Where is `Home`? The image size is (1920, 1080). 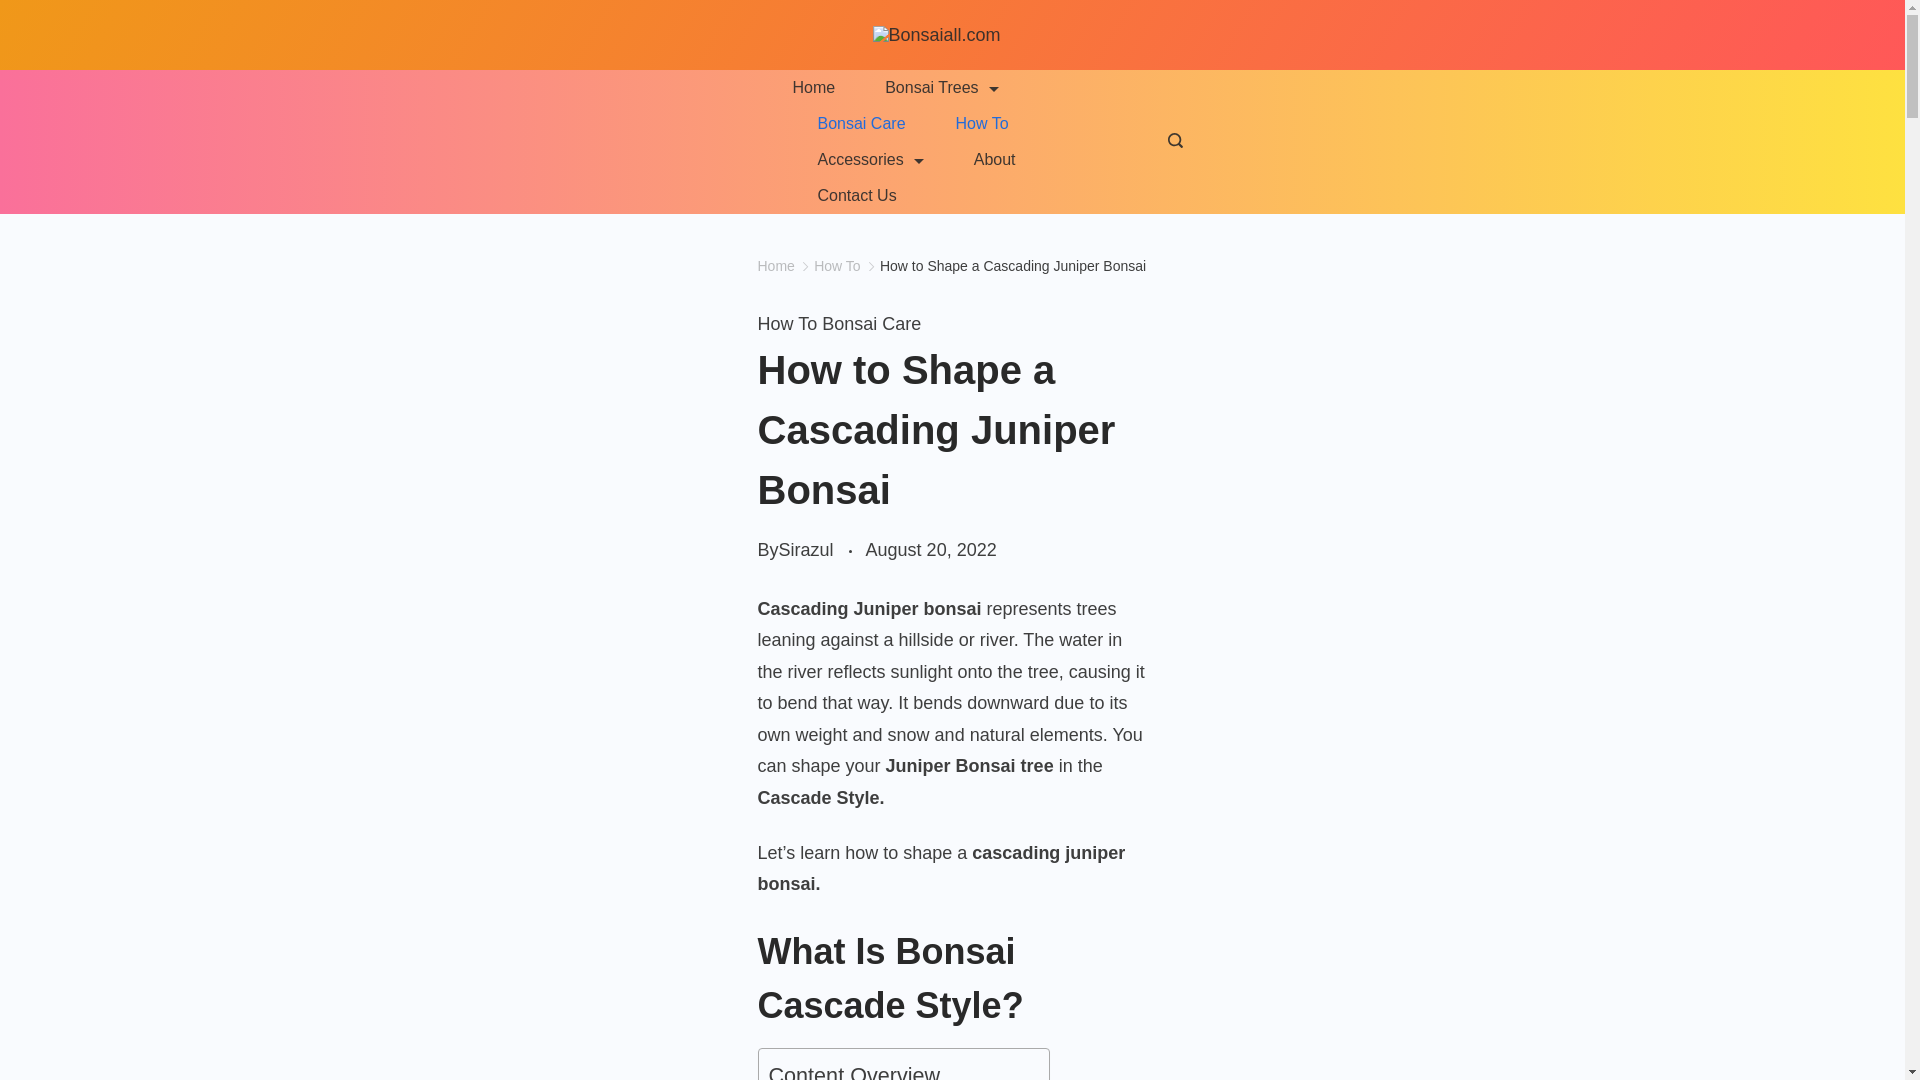 Home is located at coordinates (826, 88).